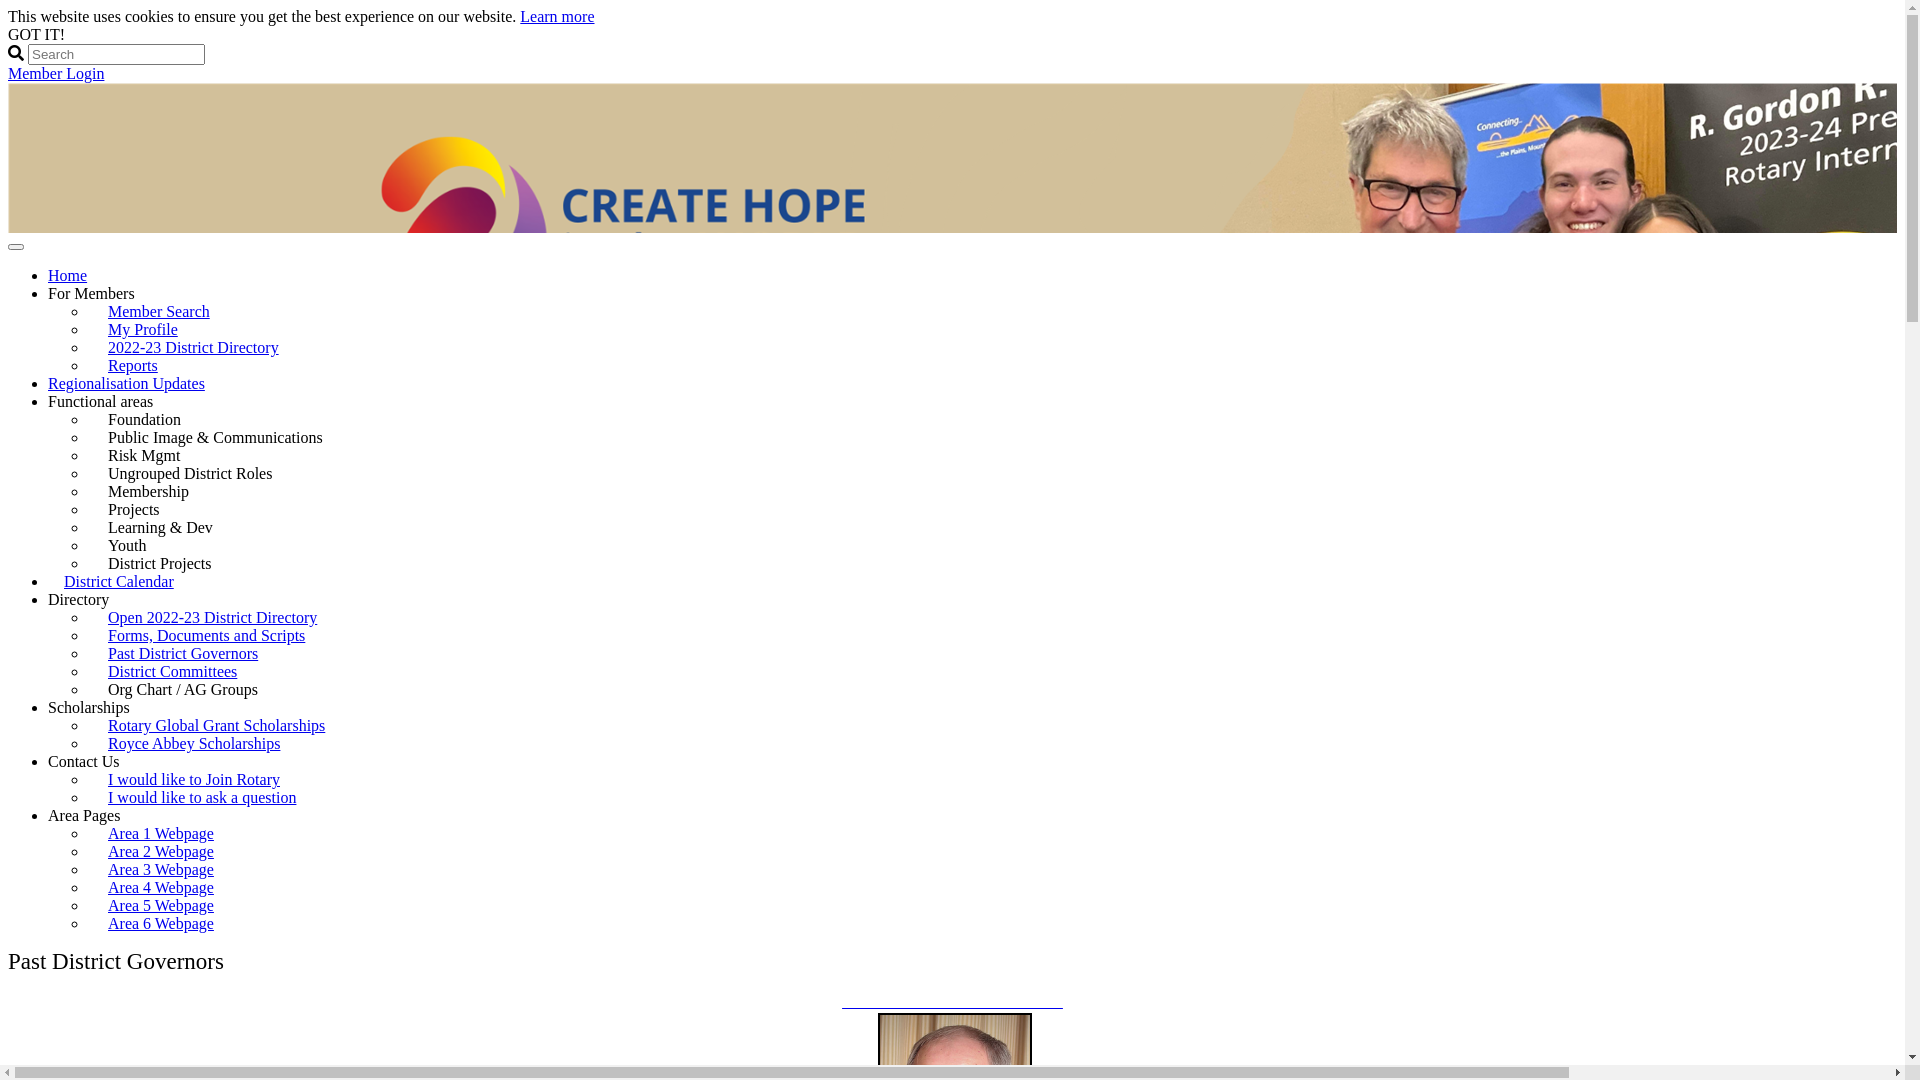 The image size is (1920, 1080). What do you see at coordinates (92, 294) in the screenshot?
I see `For Members` at bounding box center [92, 294].